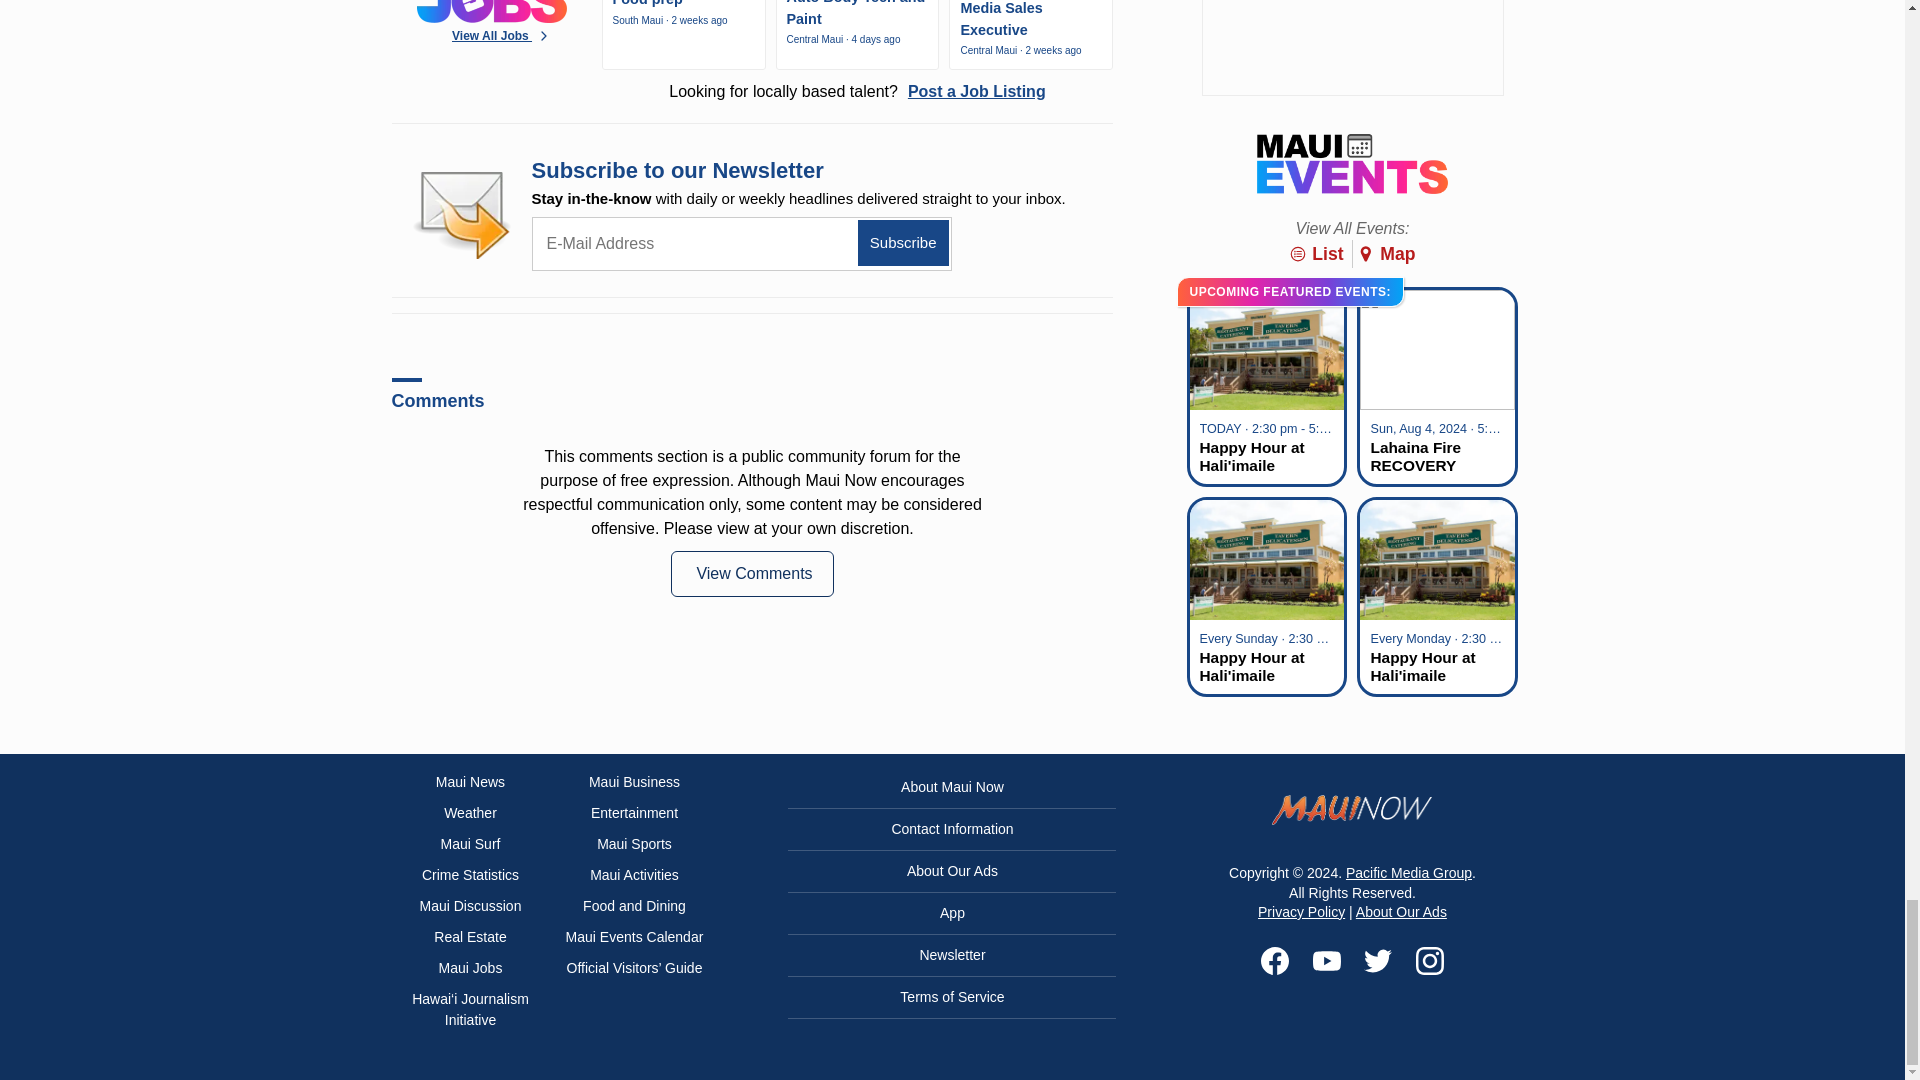 The image size is (1920, 1080). What do you see at coordinates (1274, 961) in the screenshot?
I see `Facebook` at bounding box center [1274, 961].